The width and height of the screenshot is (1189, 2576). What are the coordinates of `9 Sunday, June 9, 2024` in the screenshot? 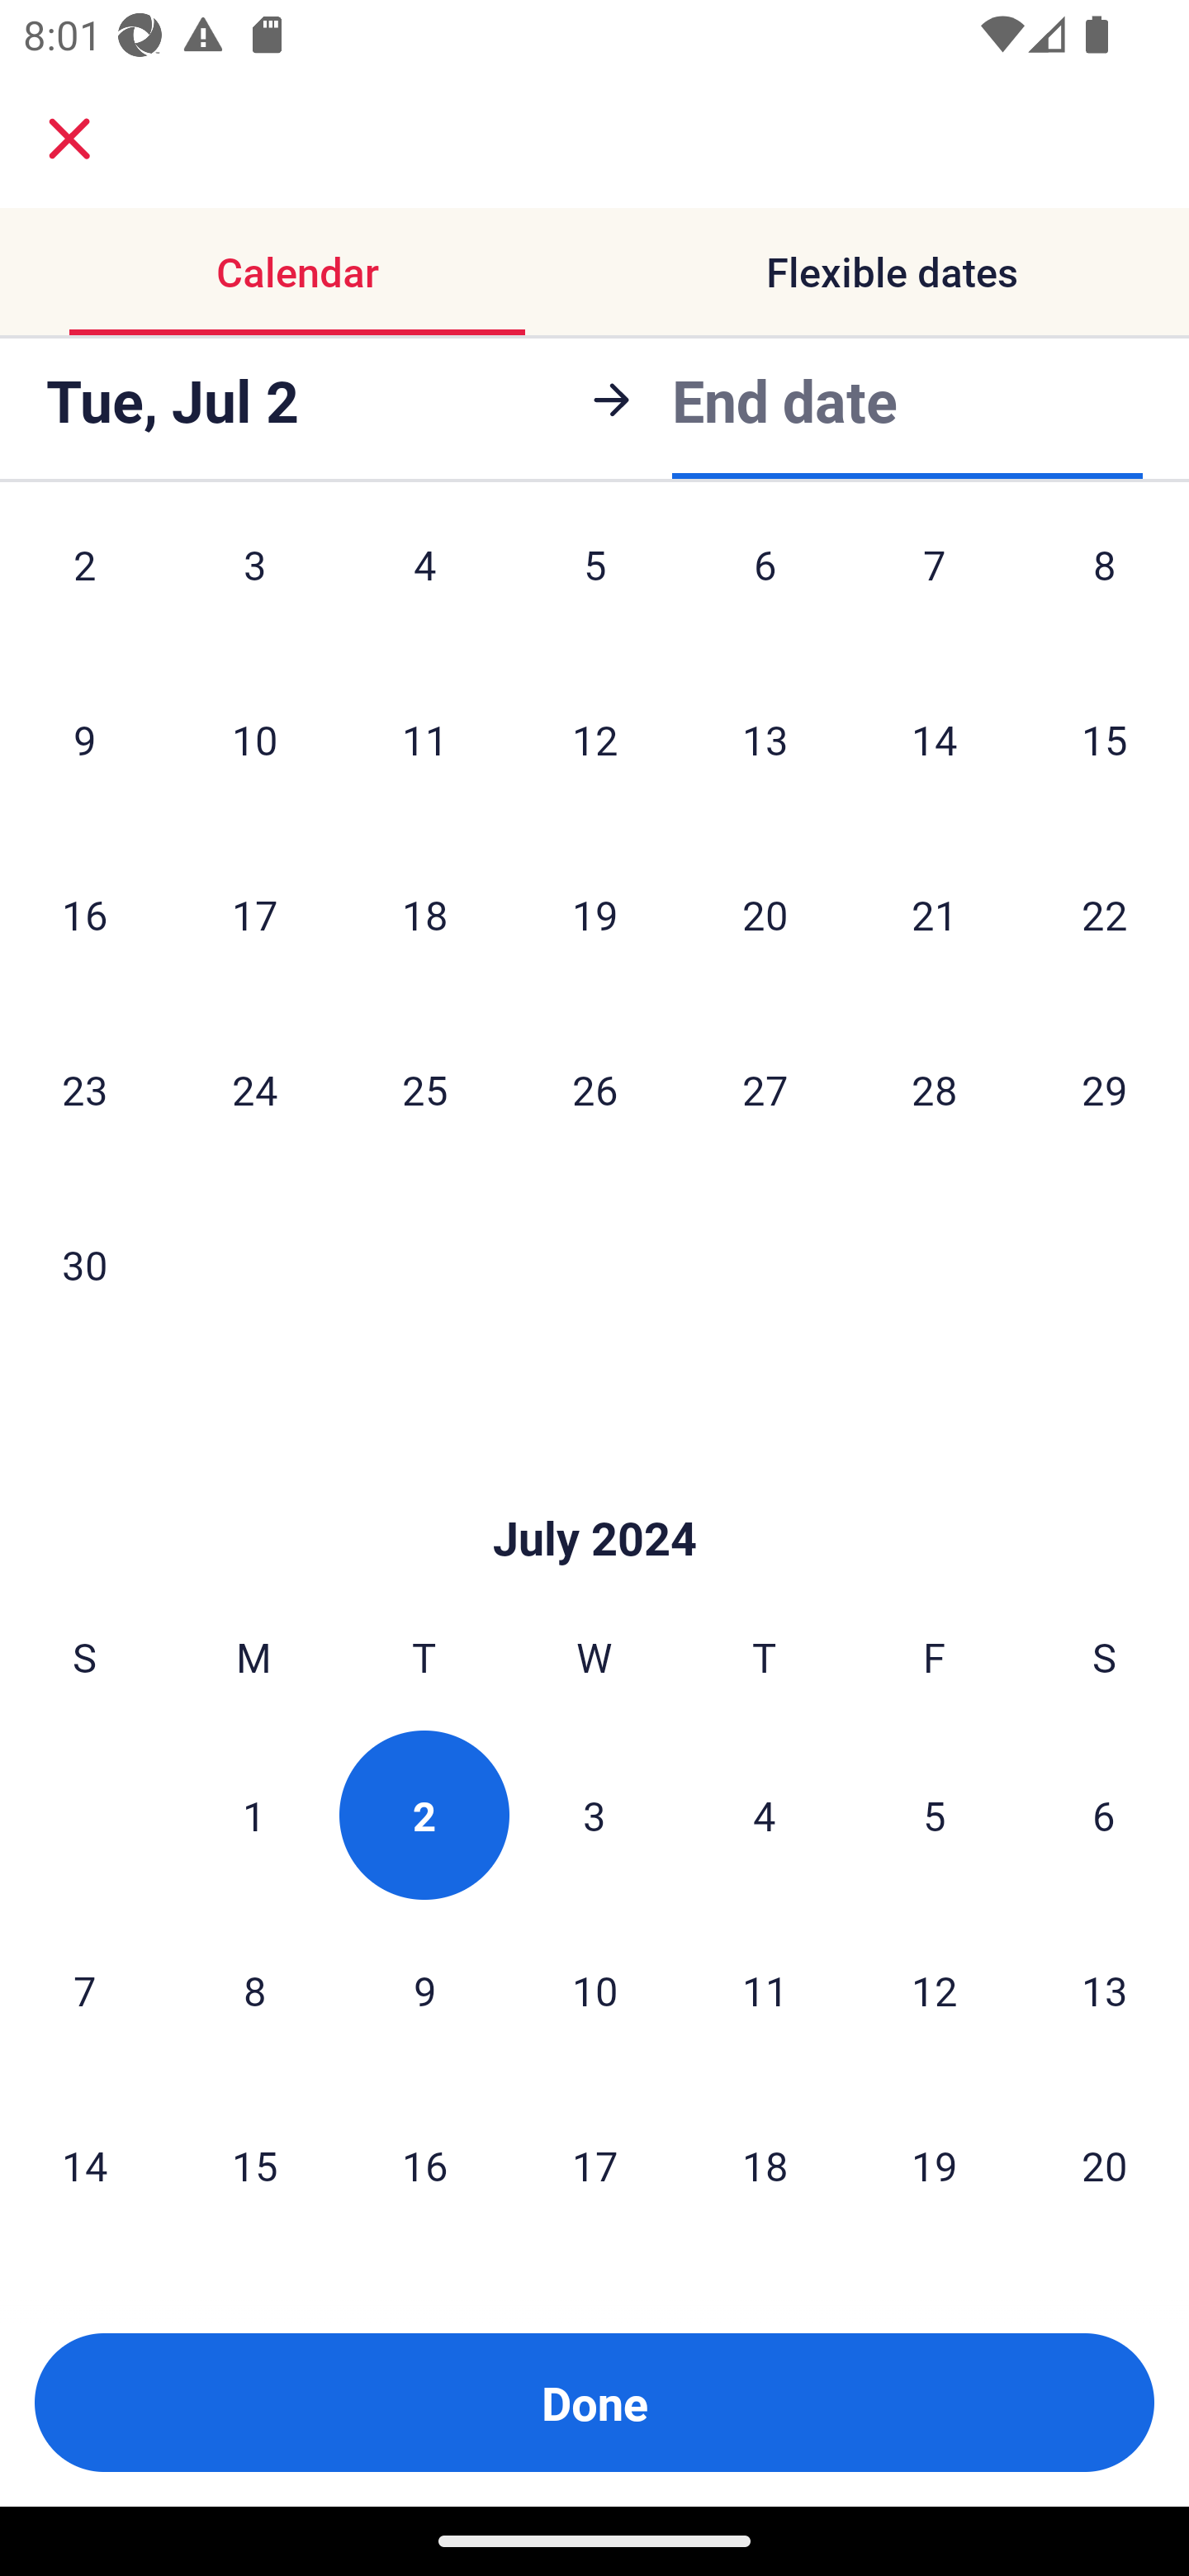 It's located at (84, 739).